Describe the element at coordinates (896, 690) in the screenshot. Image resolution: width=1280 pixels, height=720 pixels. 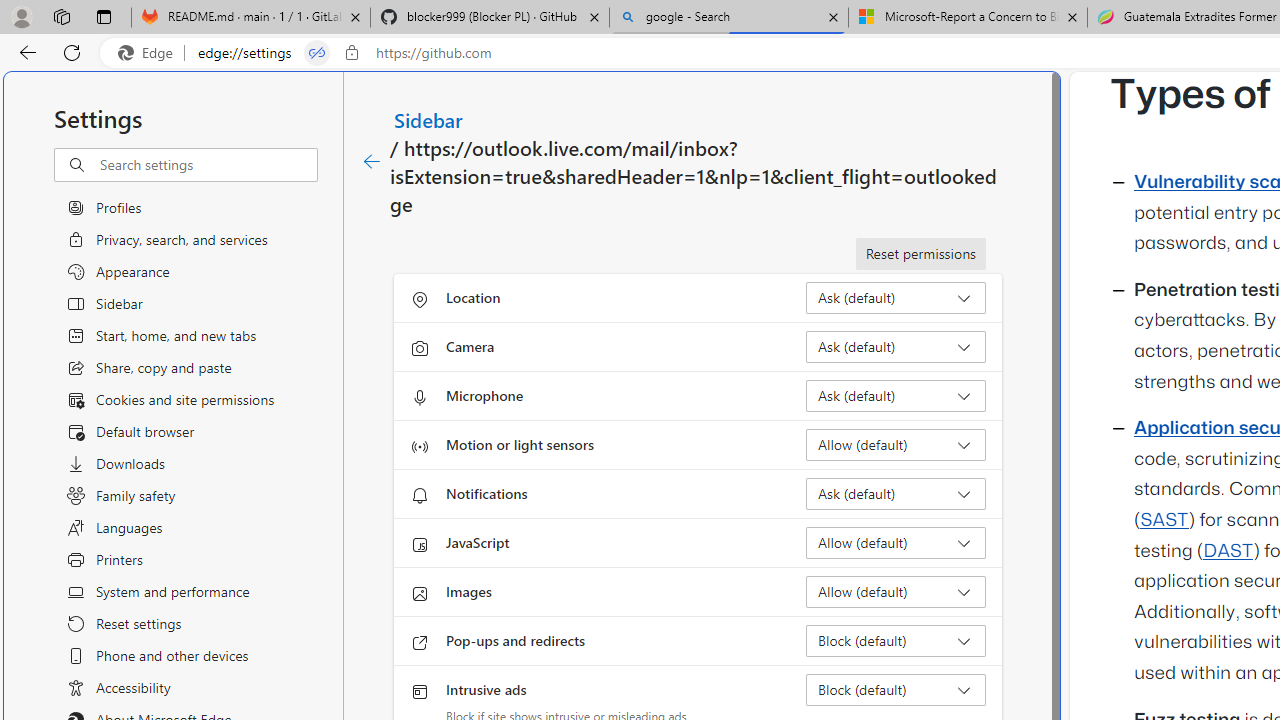
I see `Intrusive ads Block (default)` at that location.